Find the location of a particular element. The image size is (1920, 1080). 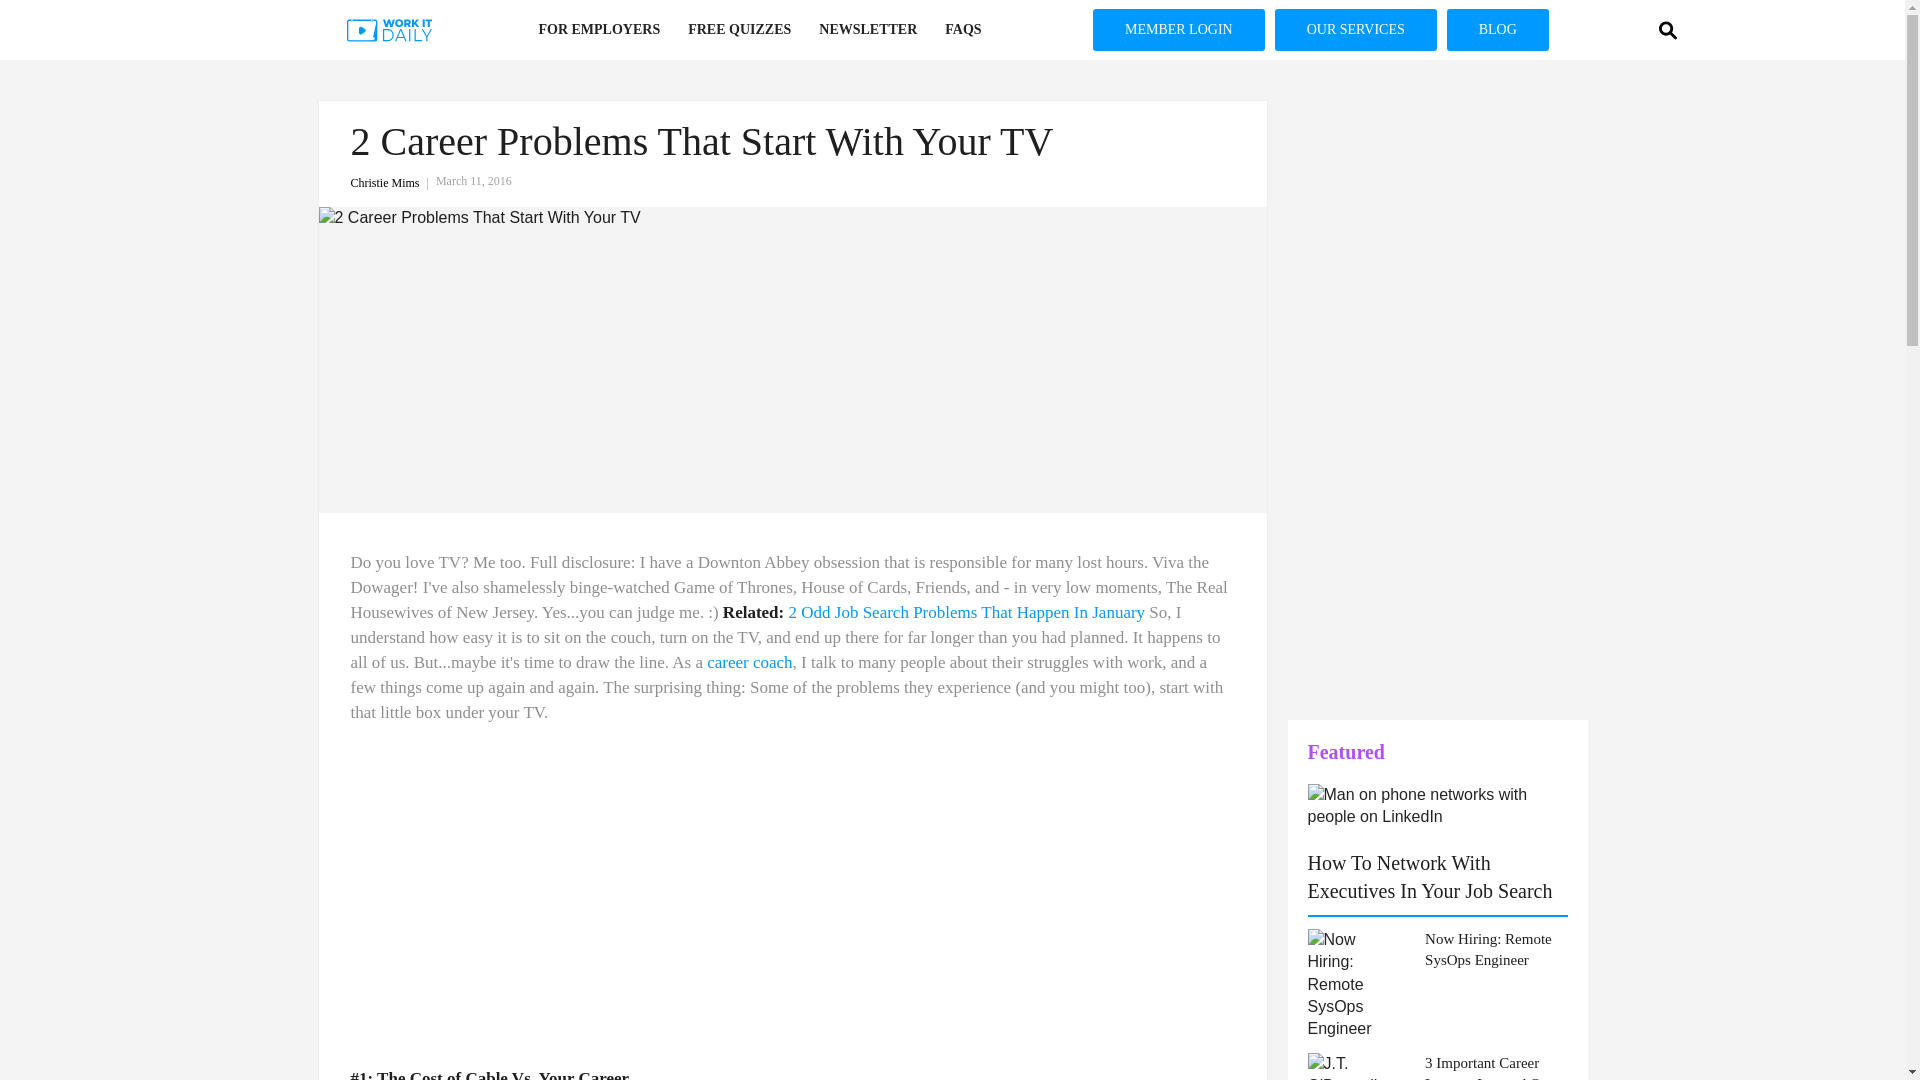

2 Odd Job Search Problems That Happen In January is located at coordinates (966, 612).